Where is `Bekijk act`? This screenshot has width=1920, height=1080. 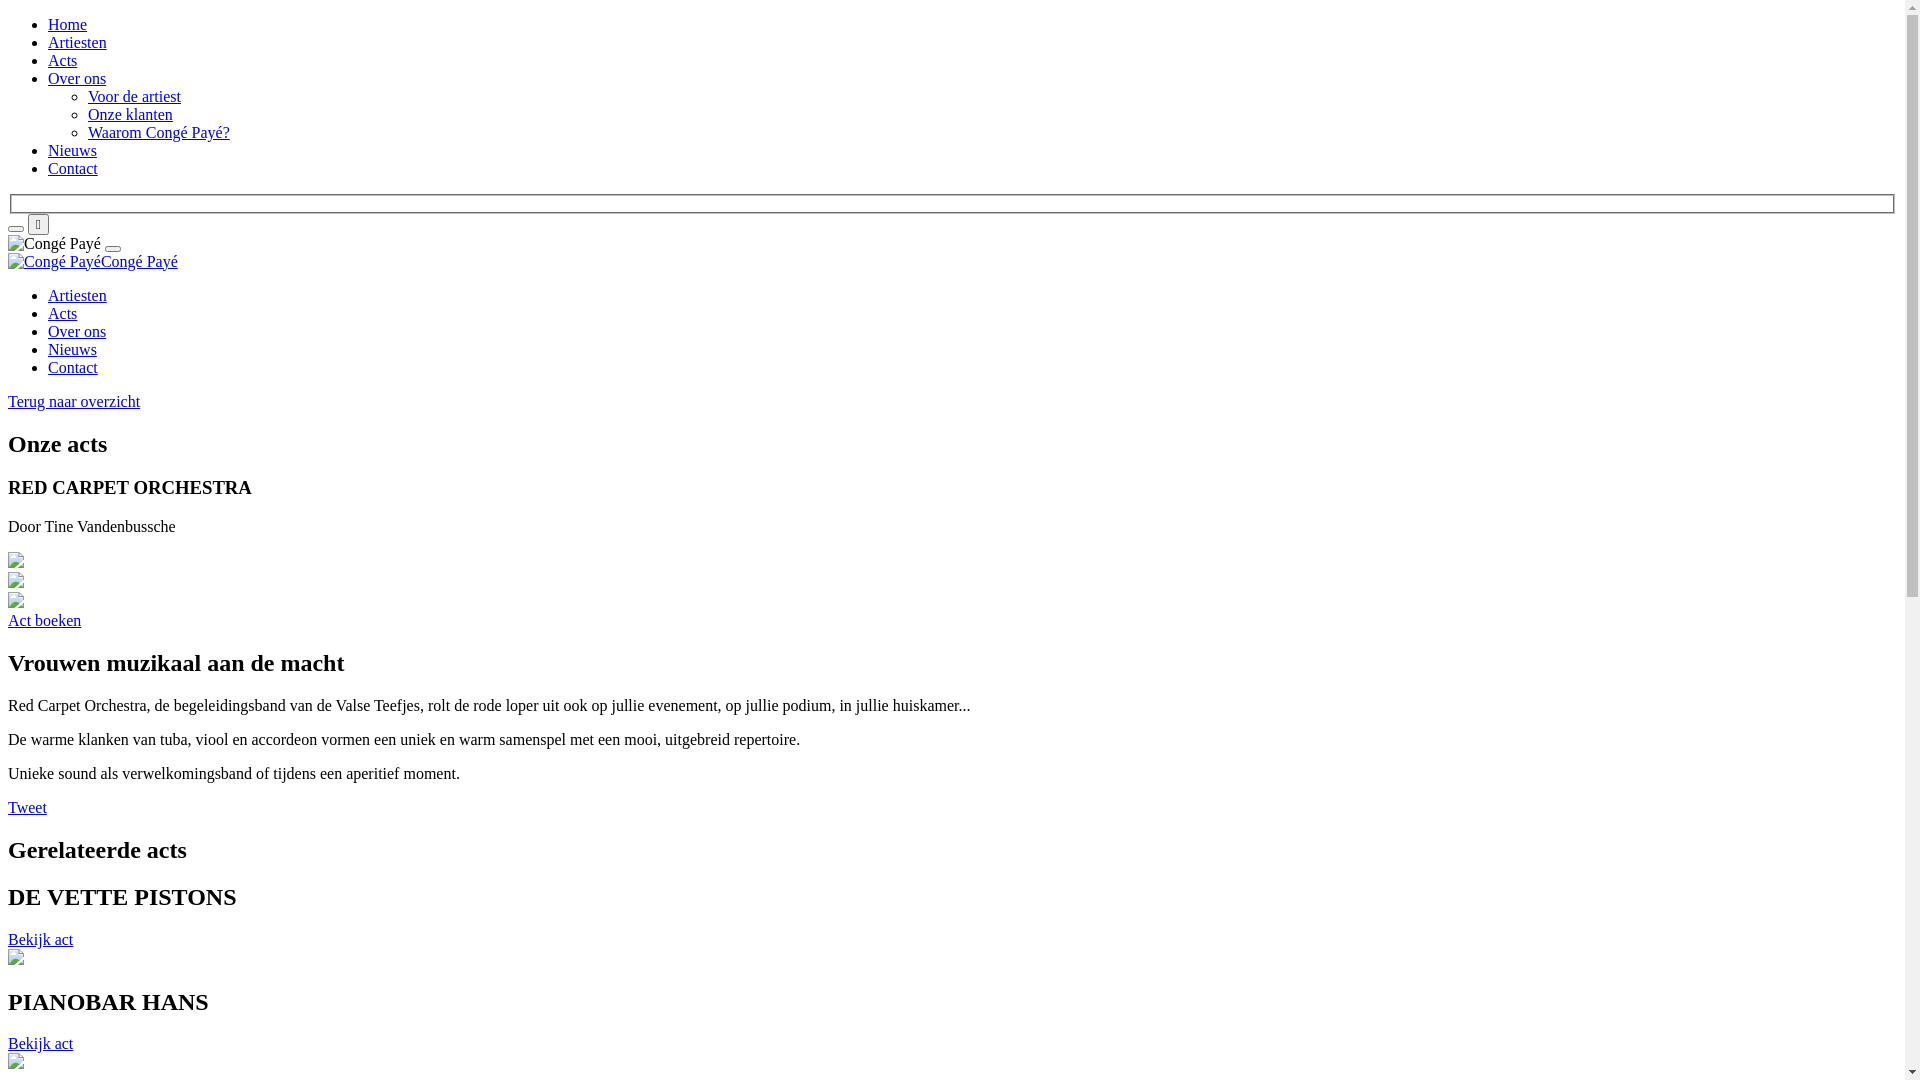
Bekijk act is located at coordinates (40, 1044).